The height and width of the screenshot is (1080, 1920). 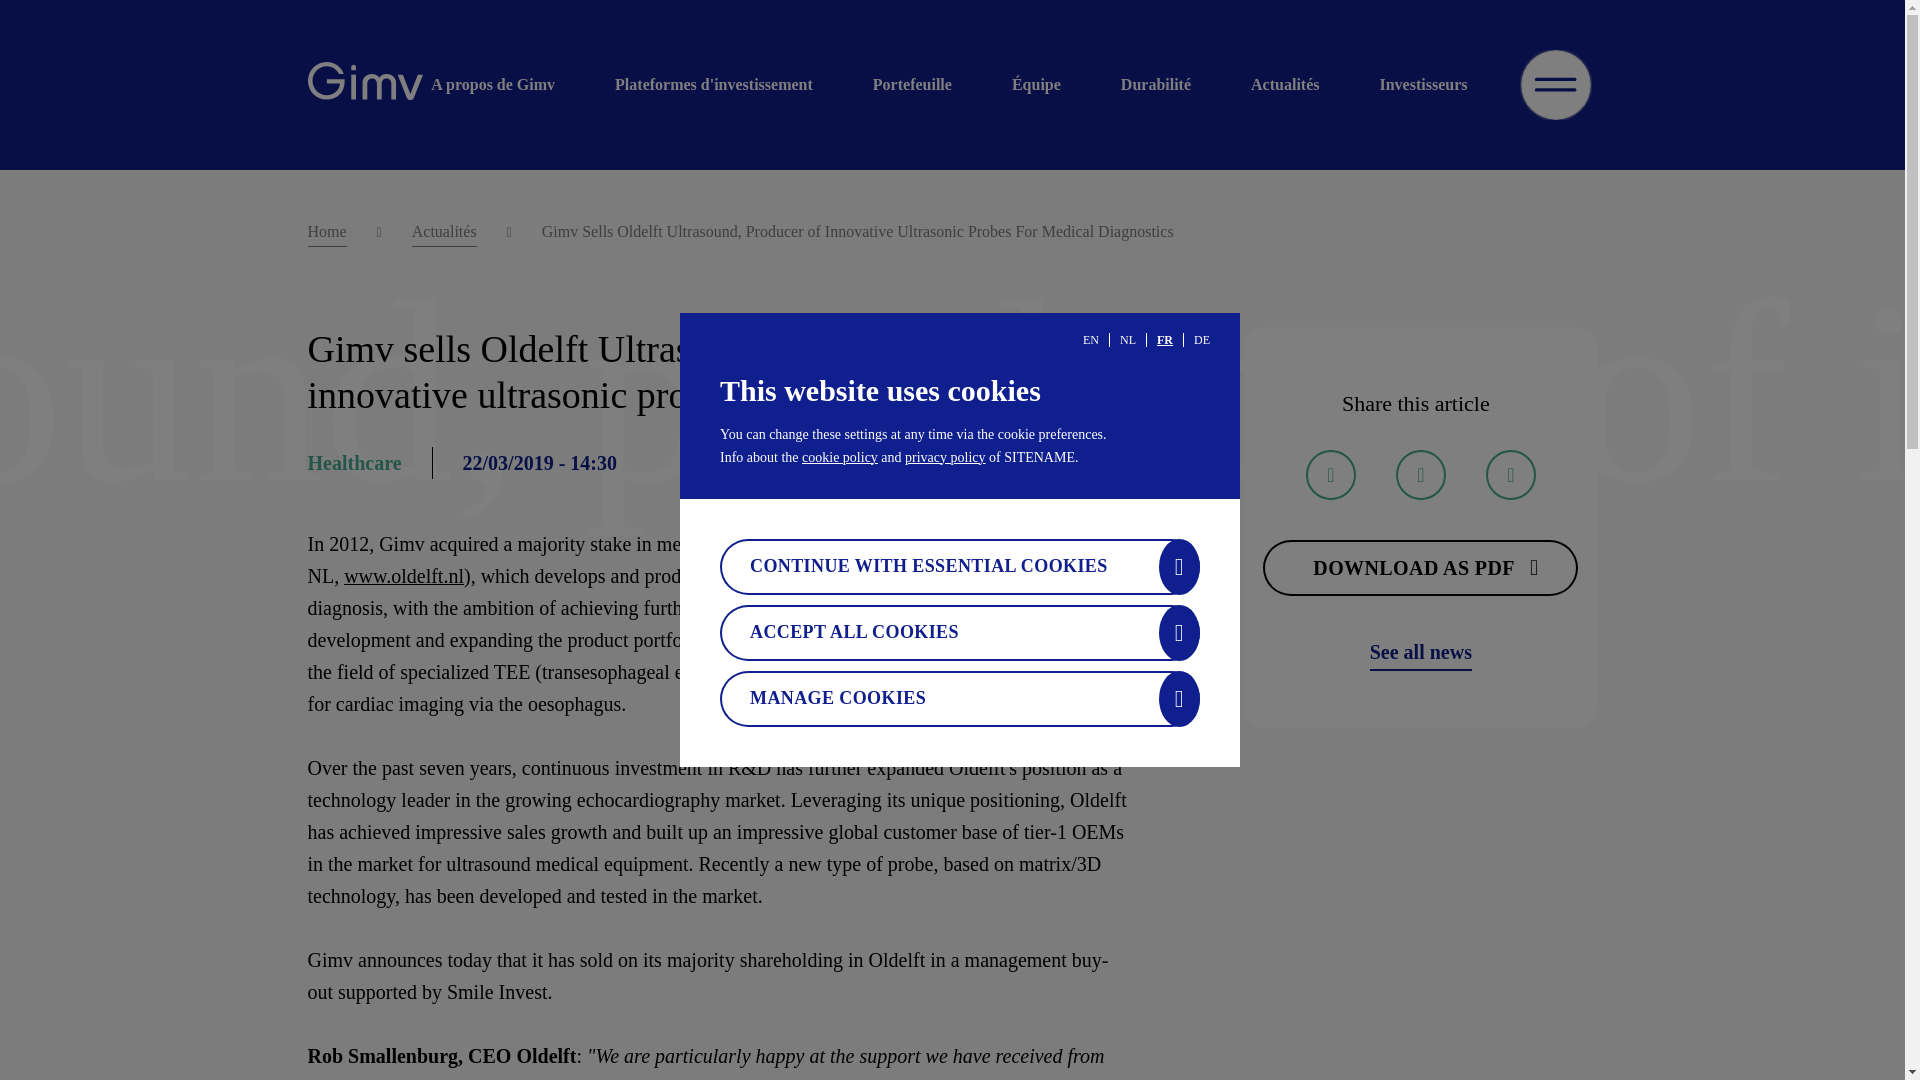 I want to click on A propos de Gimv, so click(x=508, y=84).